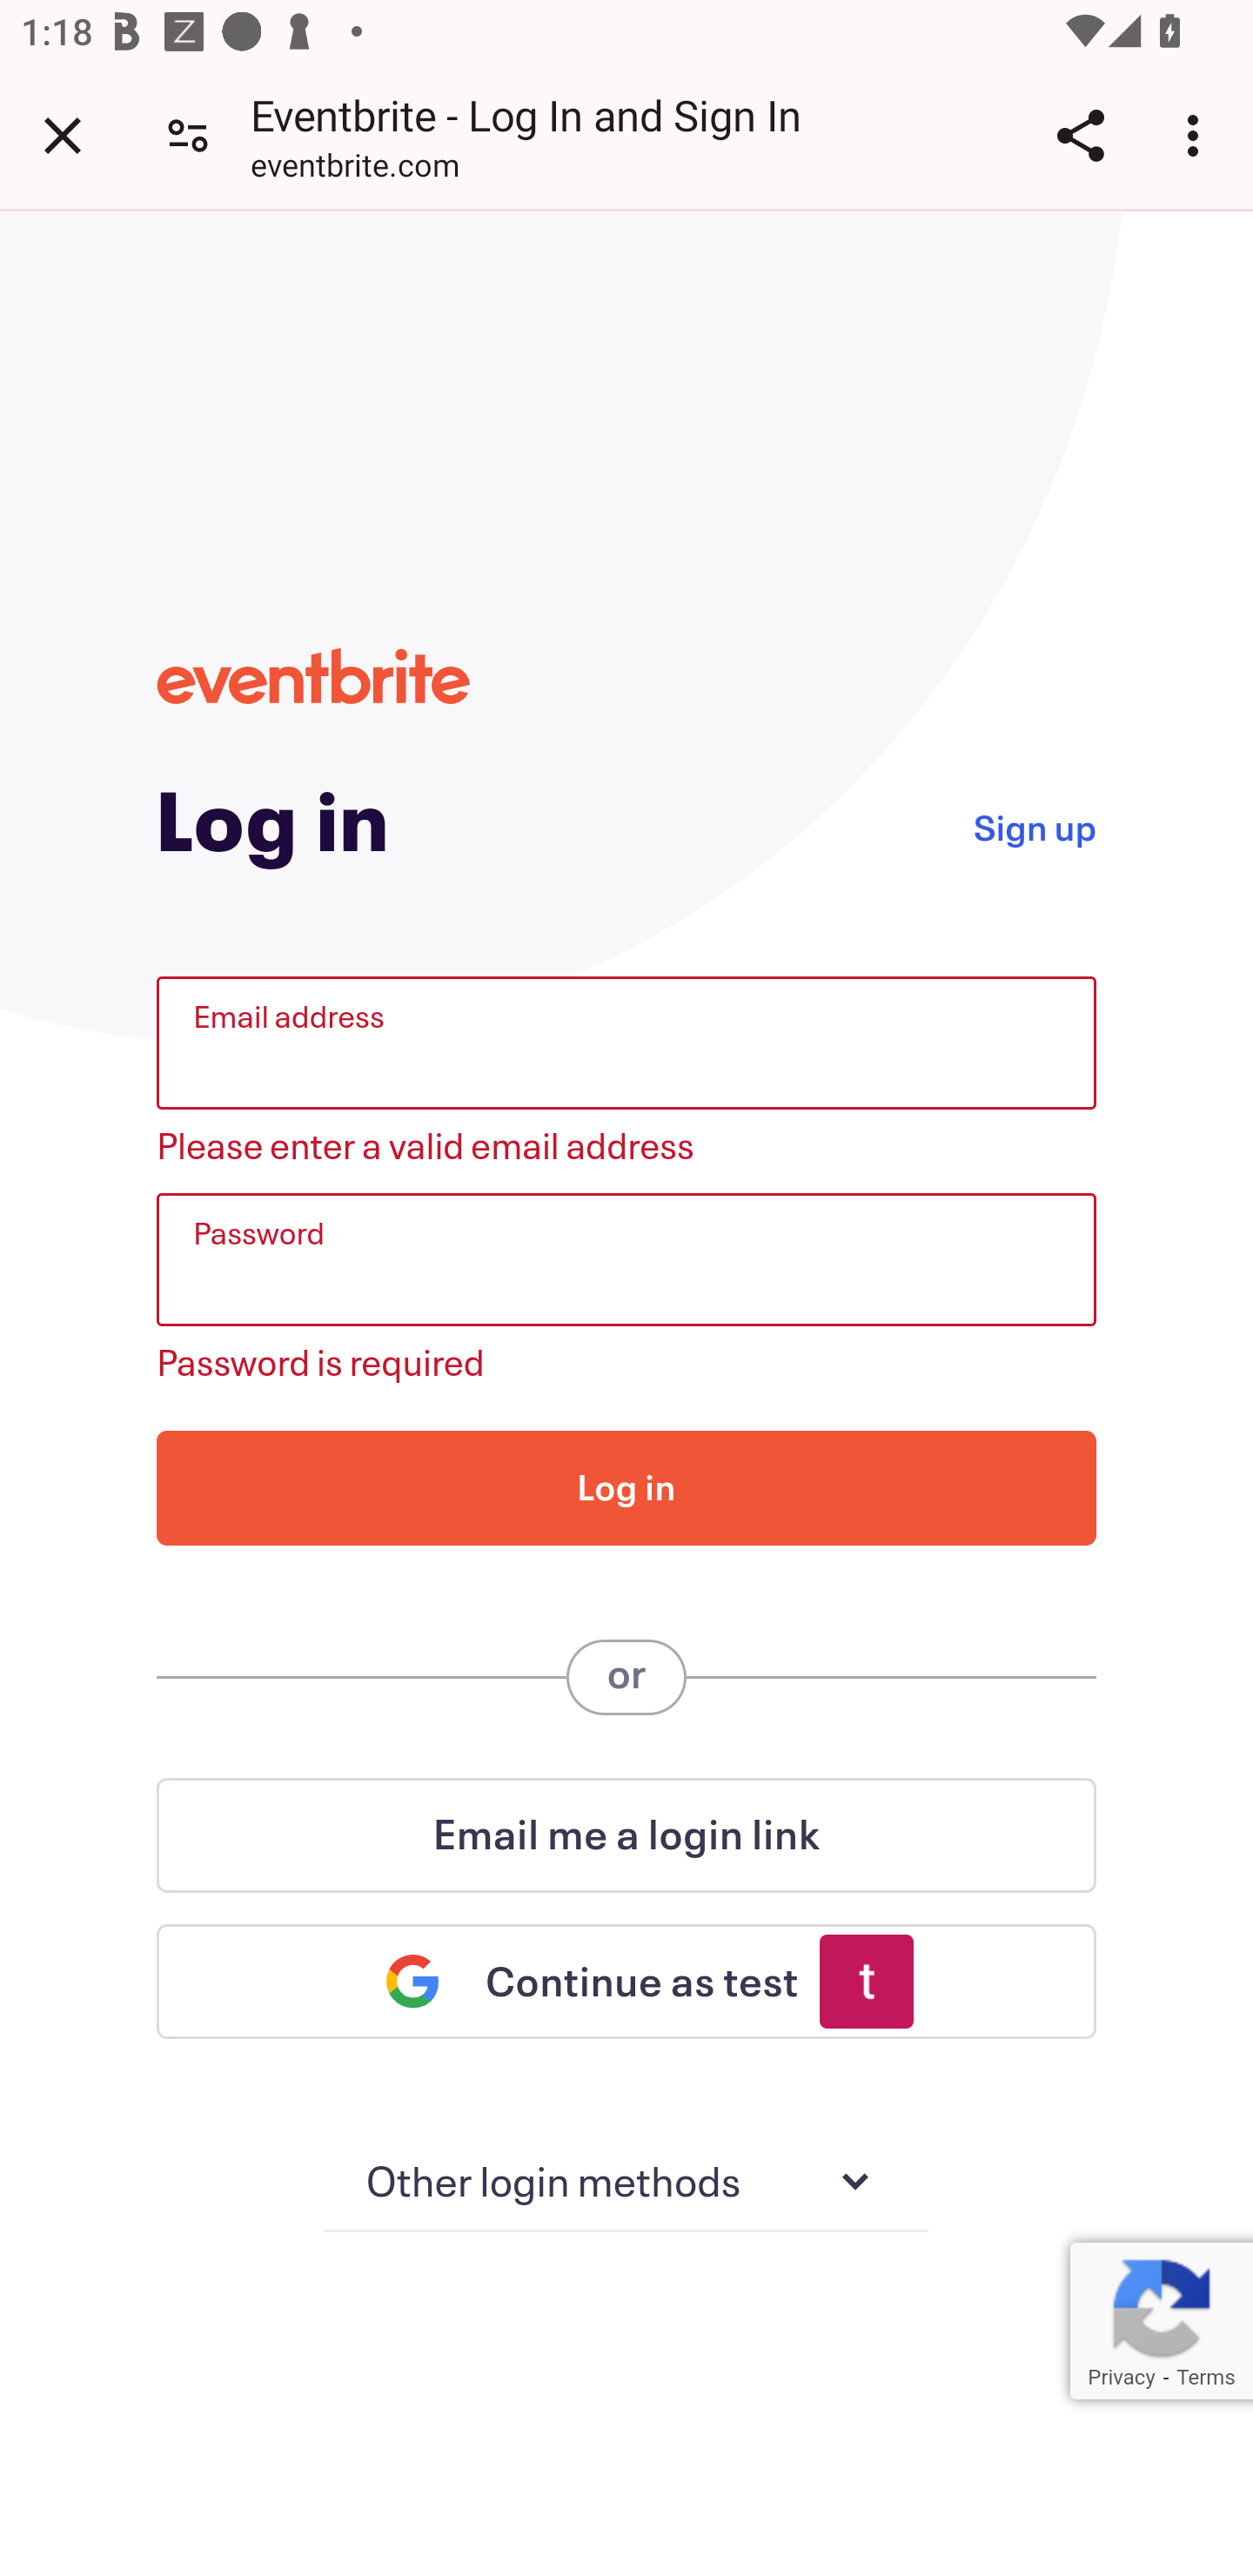 This screenshot has width=1253, height=2576. Describe the element at coordinates (1197, 135) in the screenshot. I see `Customize and control Google Chrome` at that location.